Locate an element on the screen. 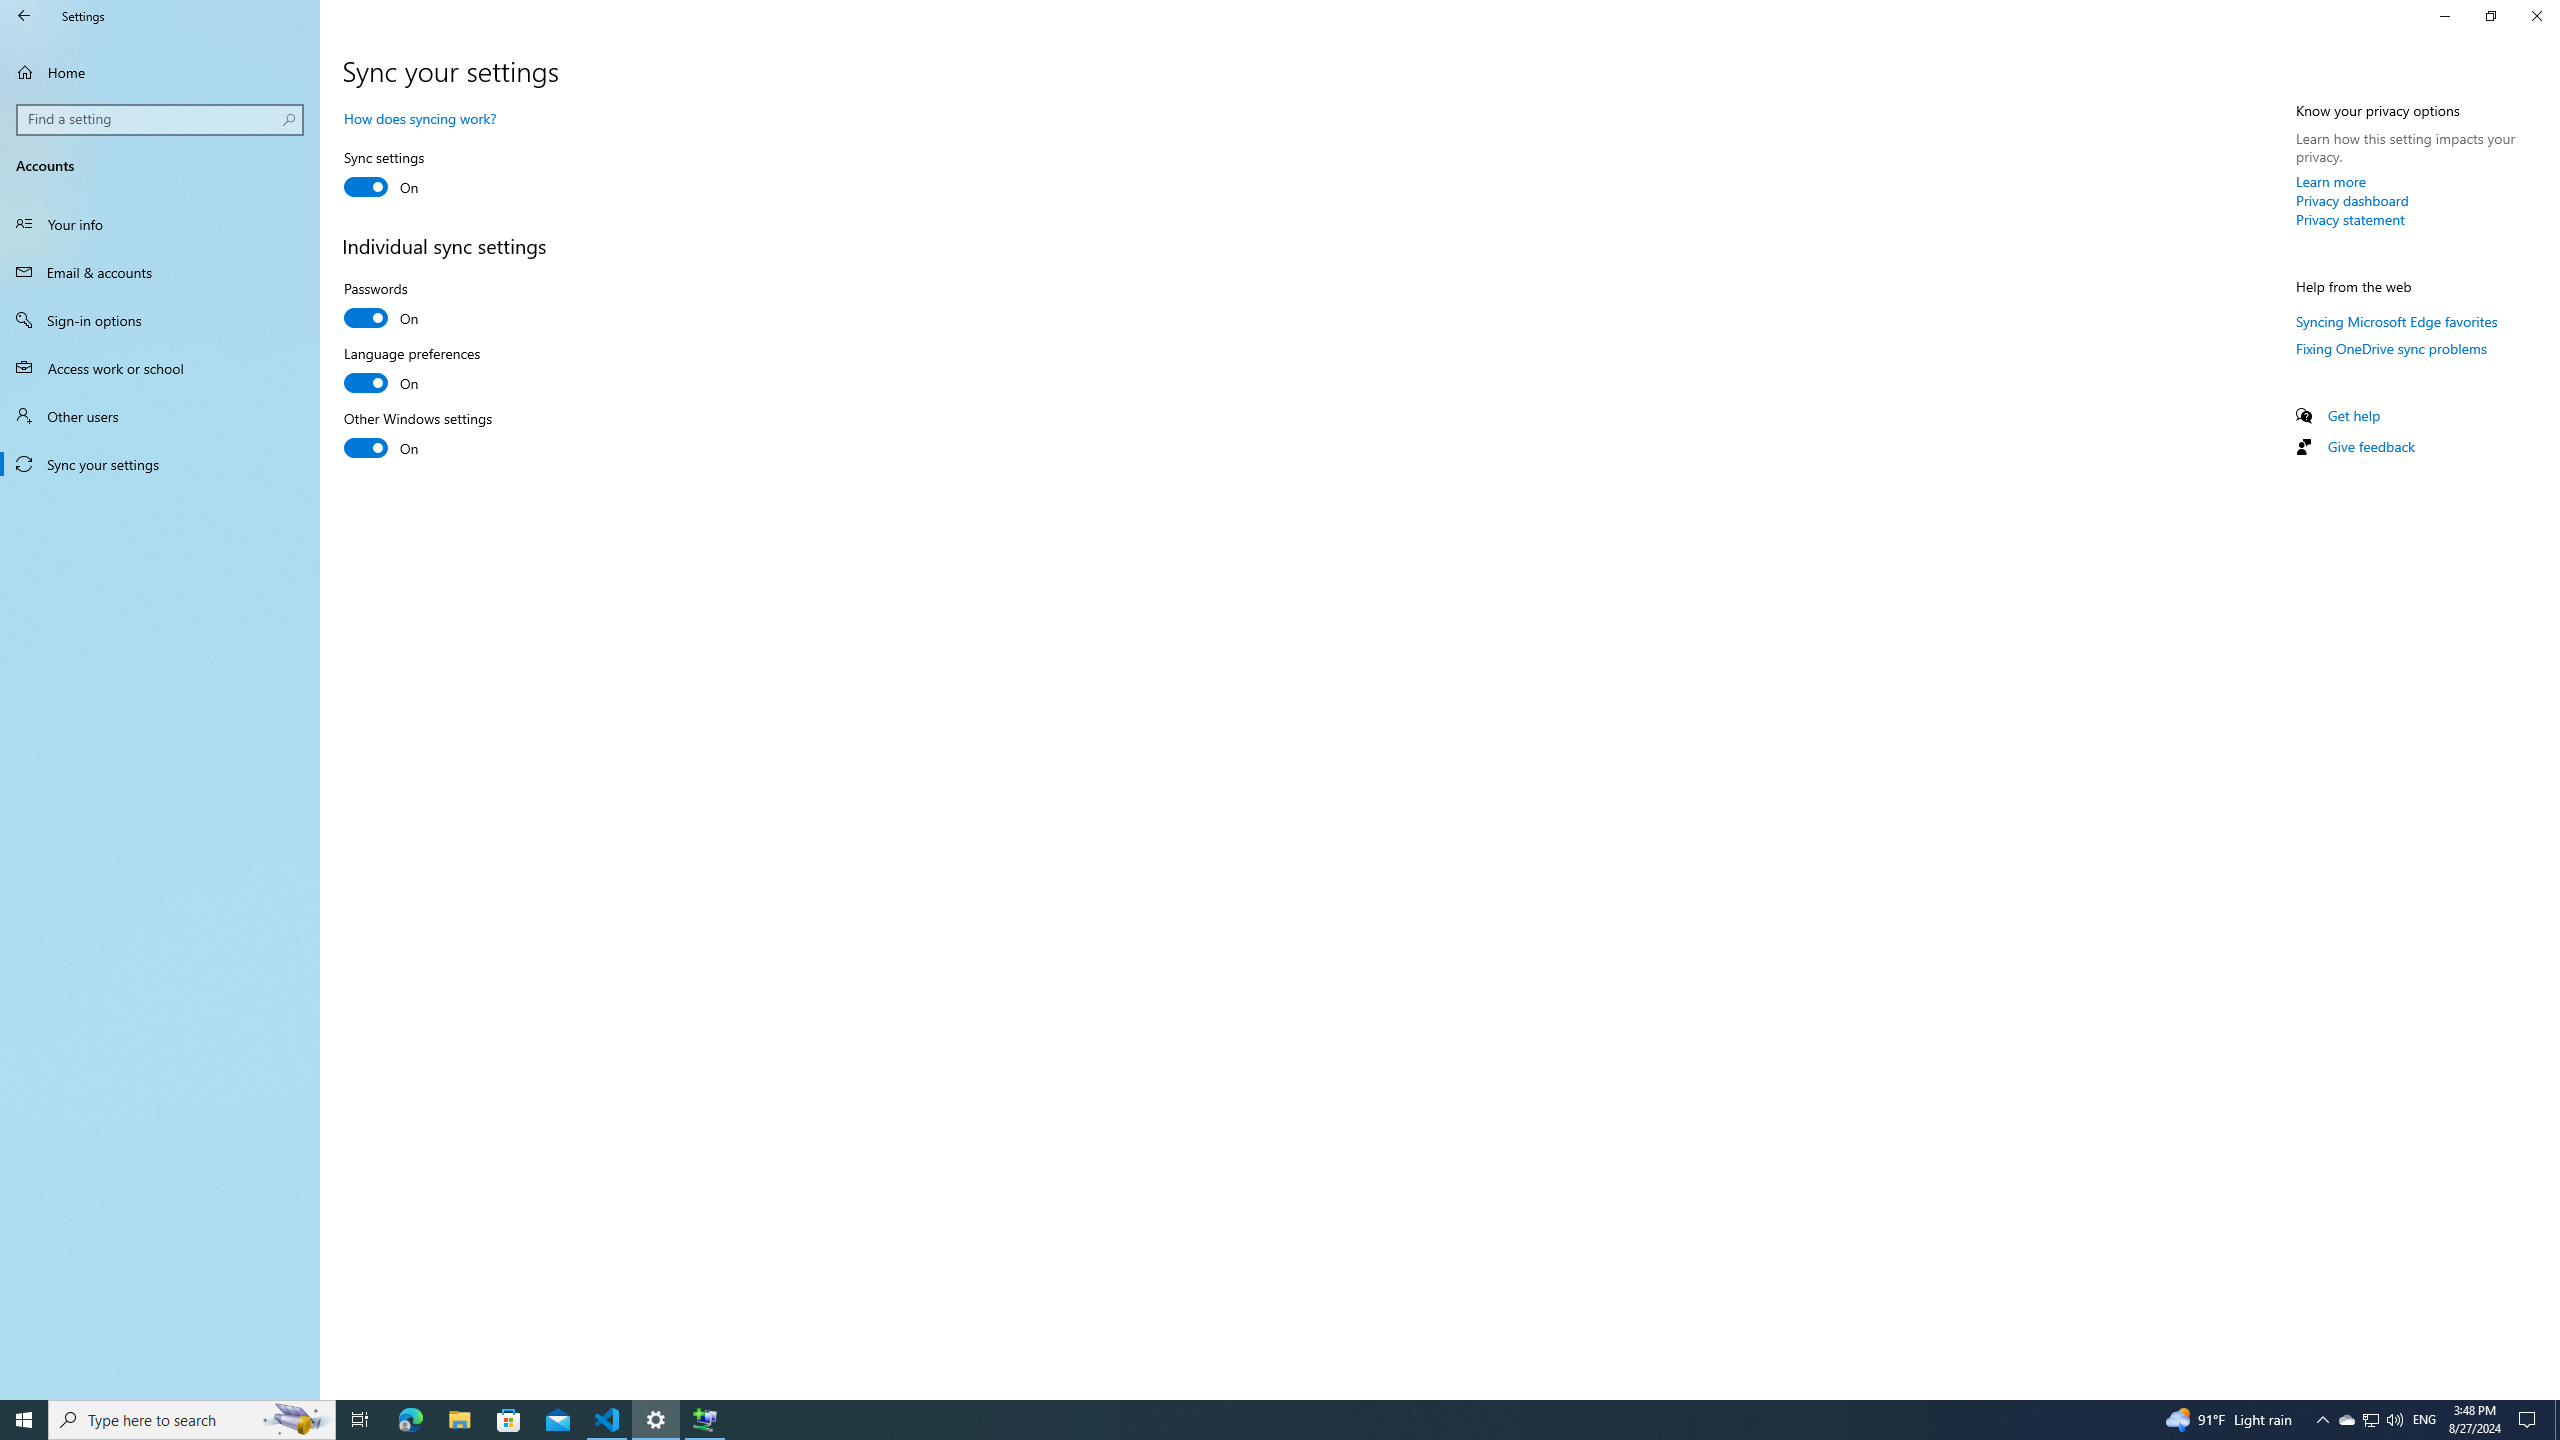 The image size is (2560, 1440). Restore Settings is located at coordinates (2350, 219).